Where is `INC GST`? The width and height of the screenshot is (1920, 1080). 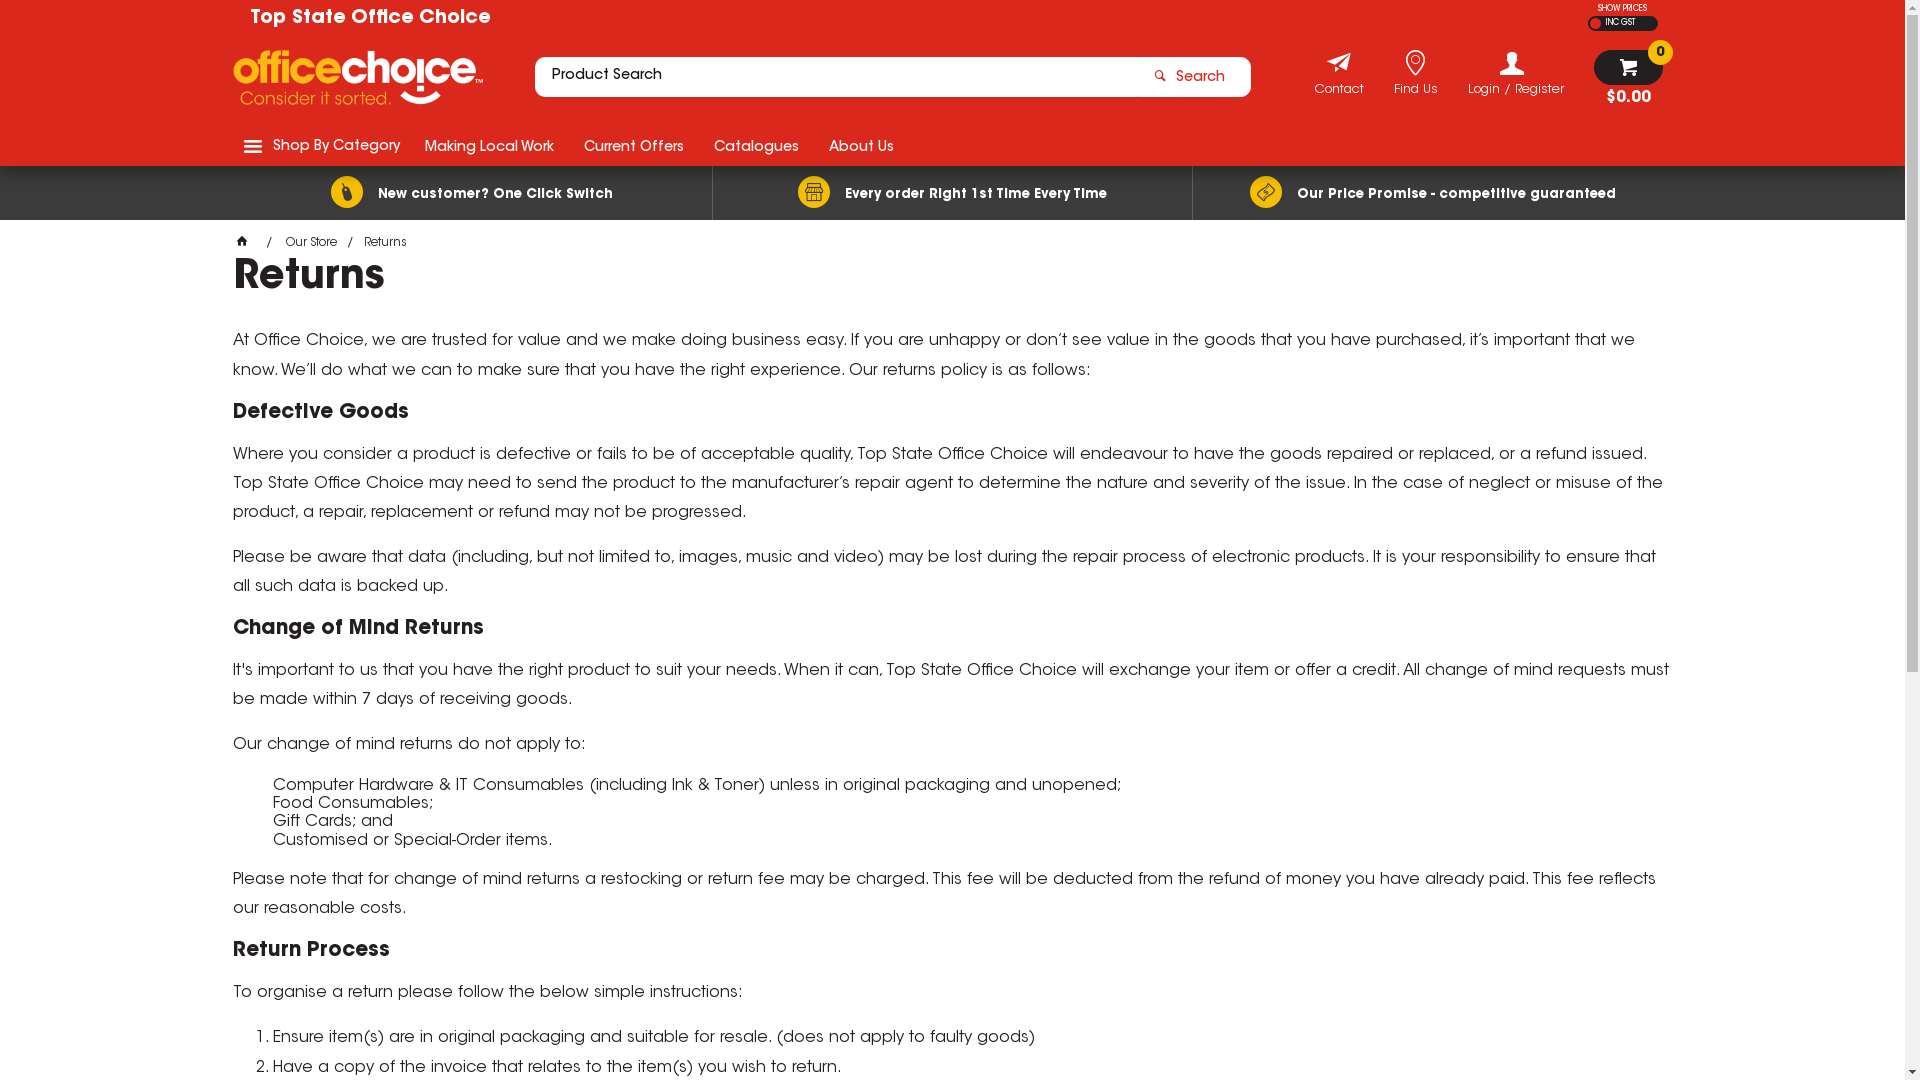 INC GST is located at coordinates (1618, 24).